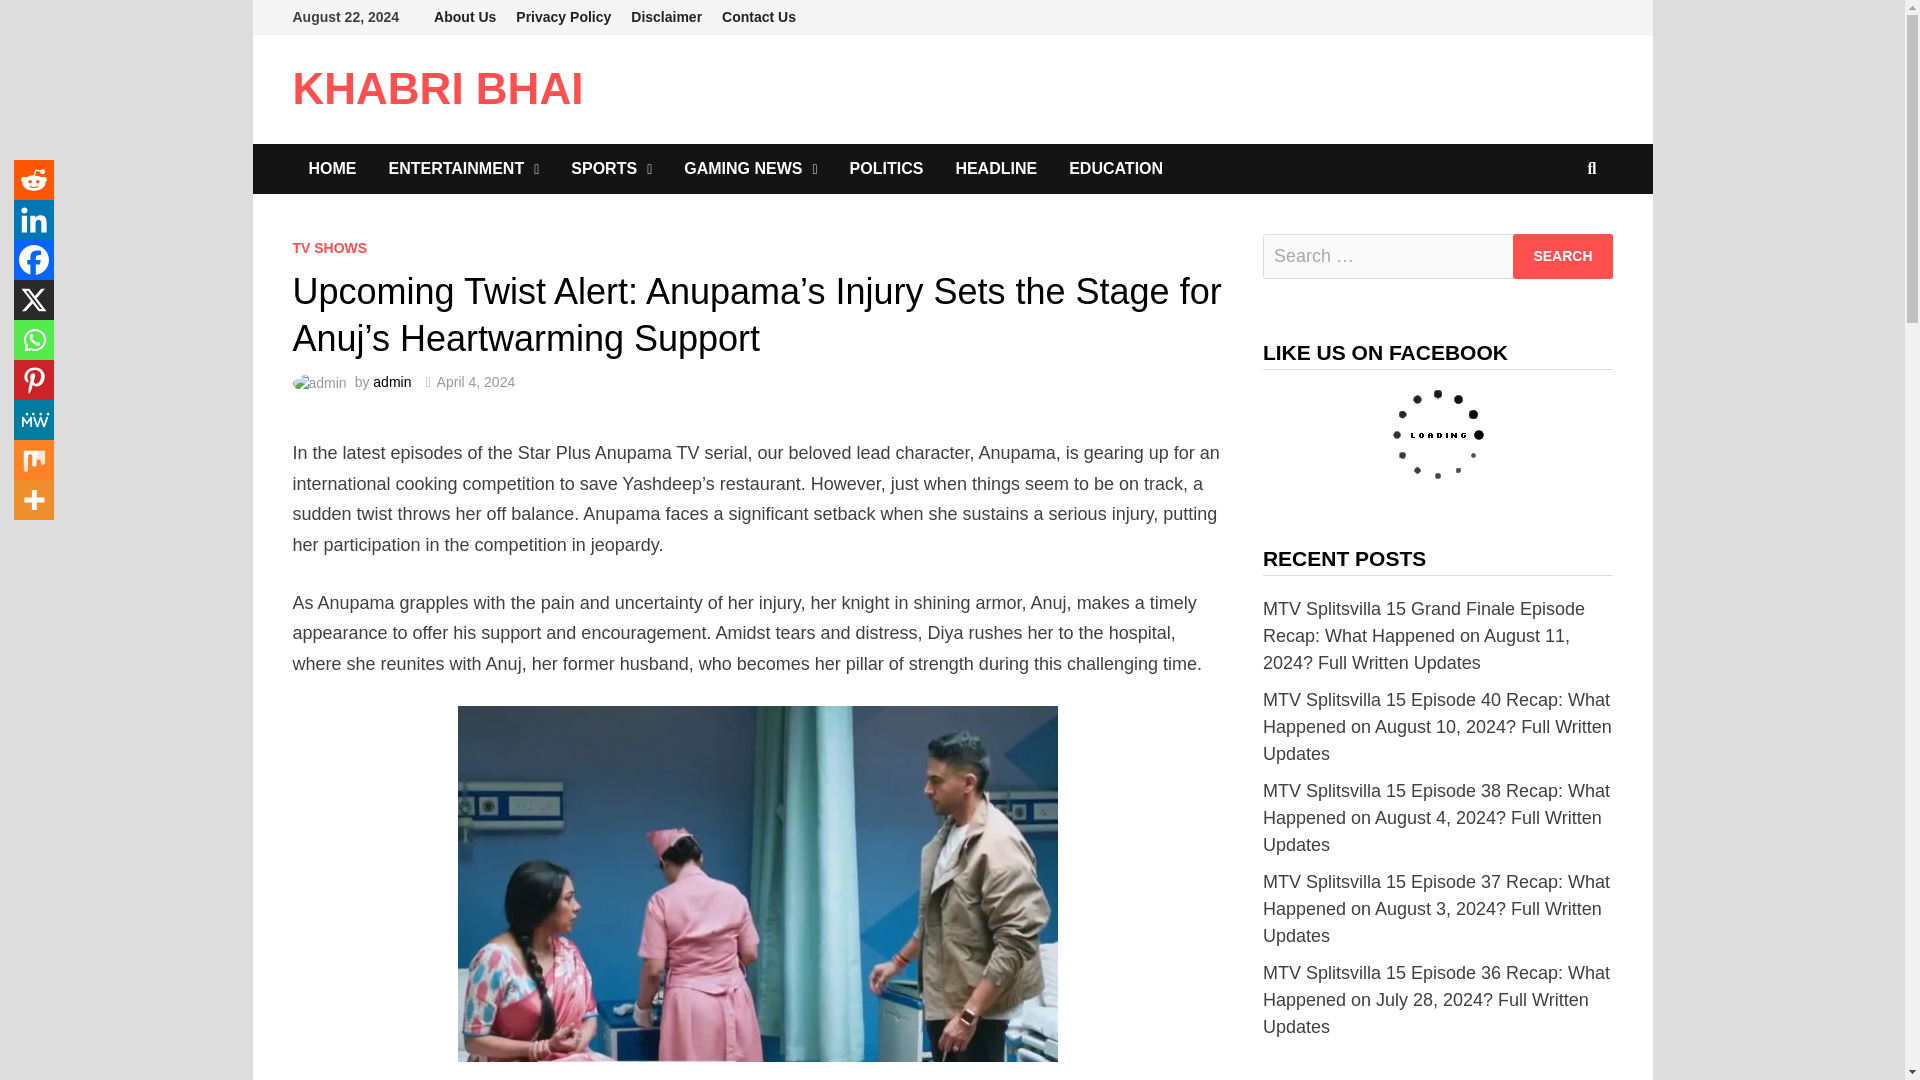 The height and width of the screenshot is (1080, 1920). I want to click on EDUCATION, so click(1115, 168).